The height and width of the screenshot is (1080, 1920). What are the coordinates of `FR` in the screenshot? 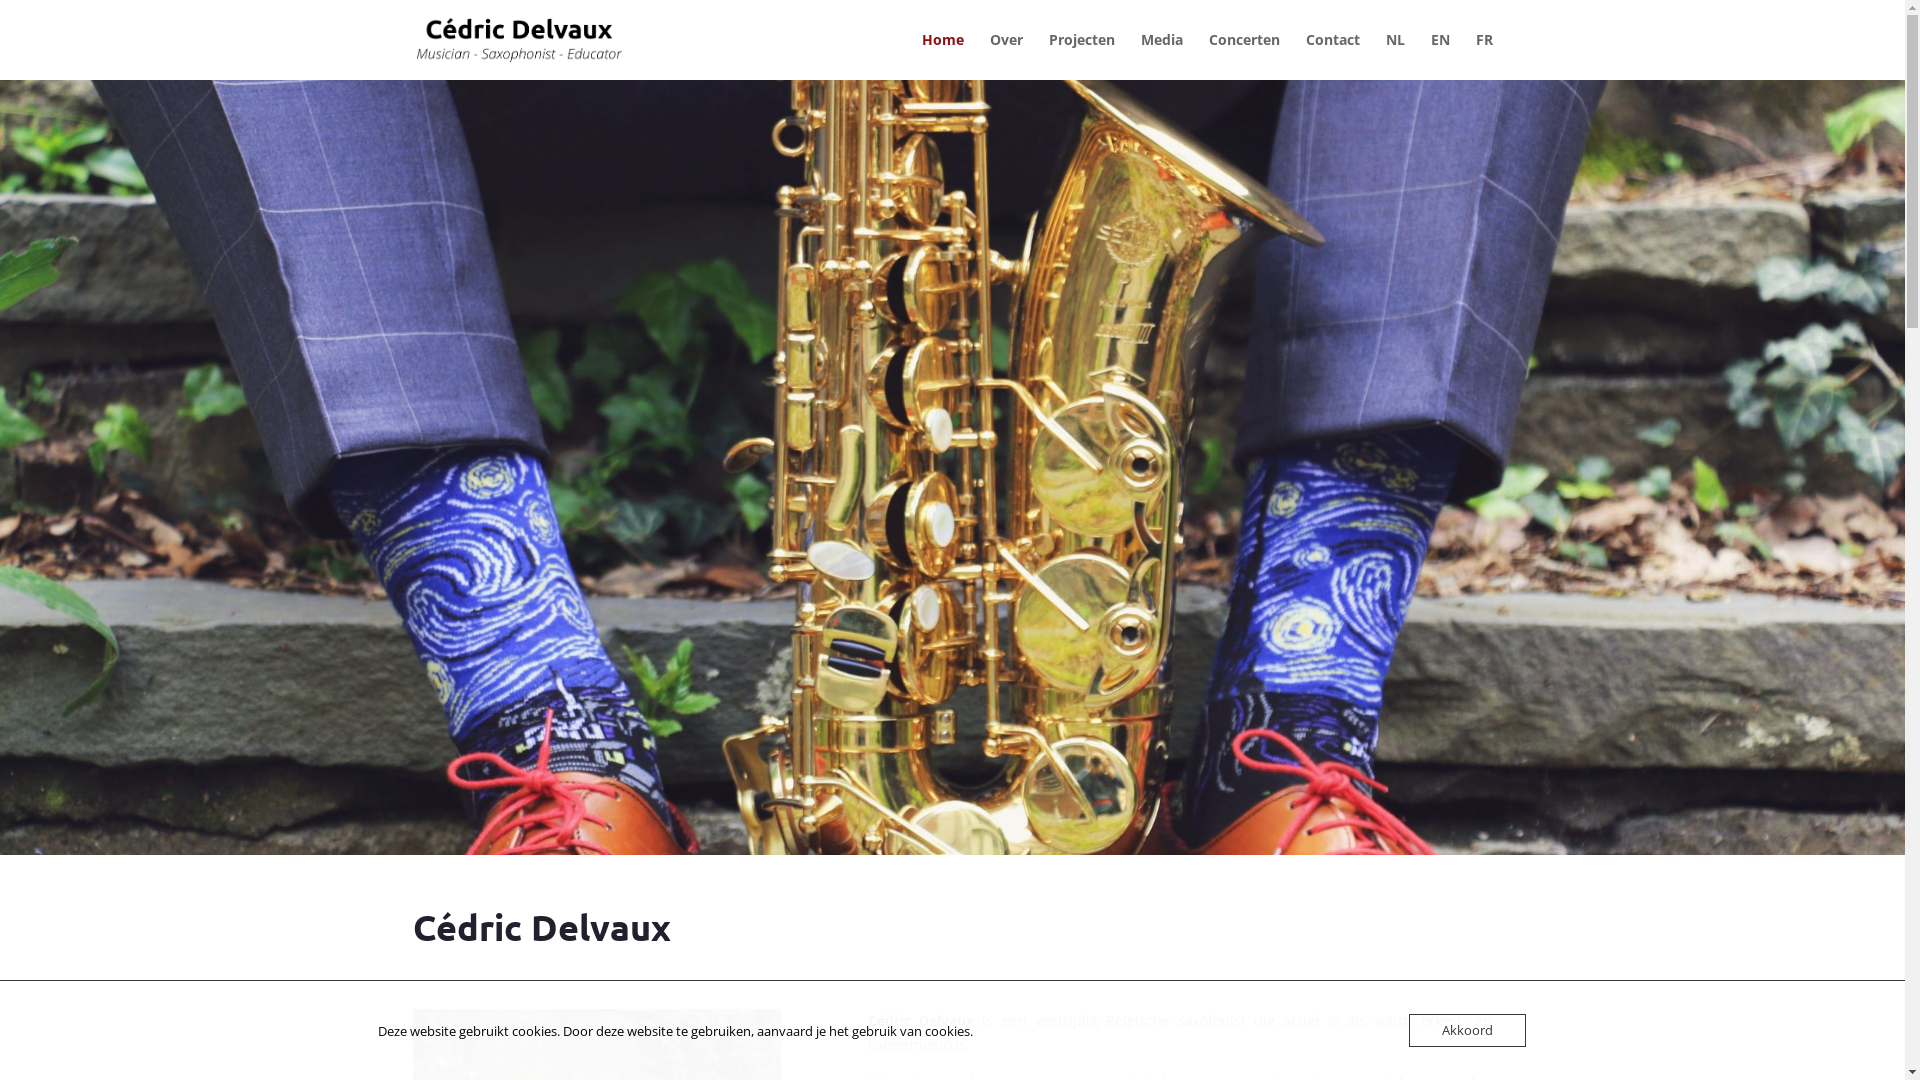 It's located at (1484, 56).